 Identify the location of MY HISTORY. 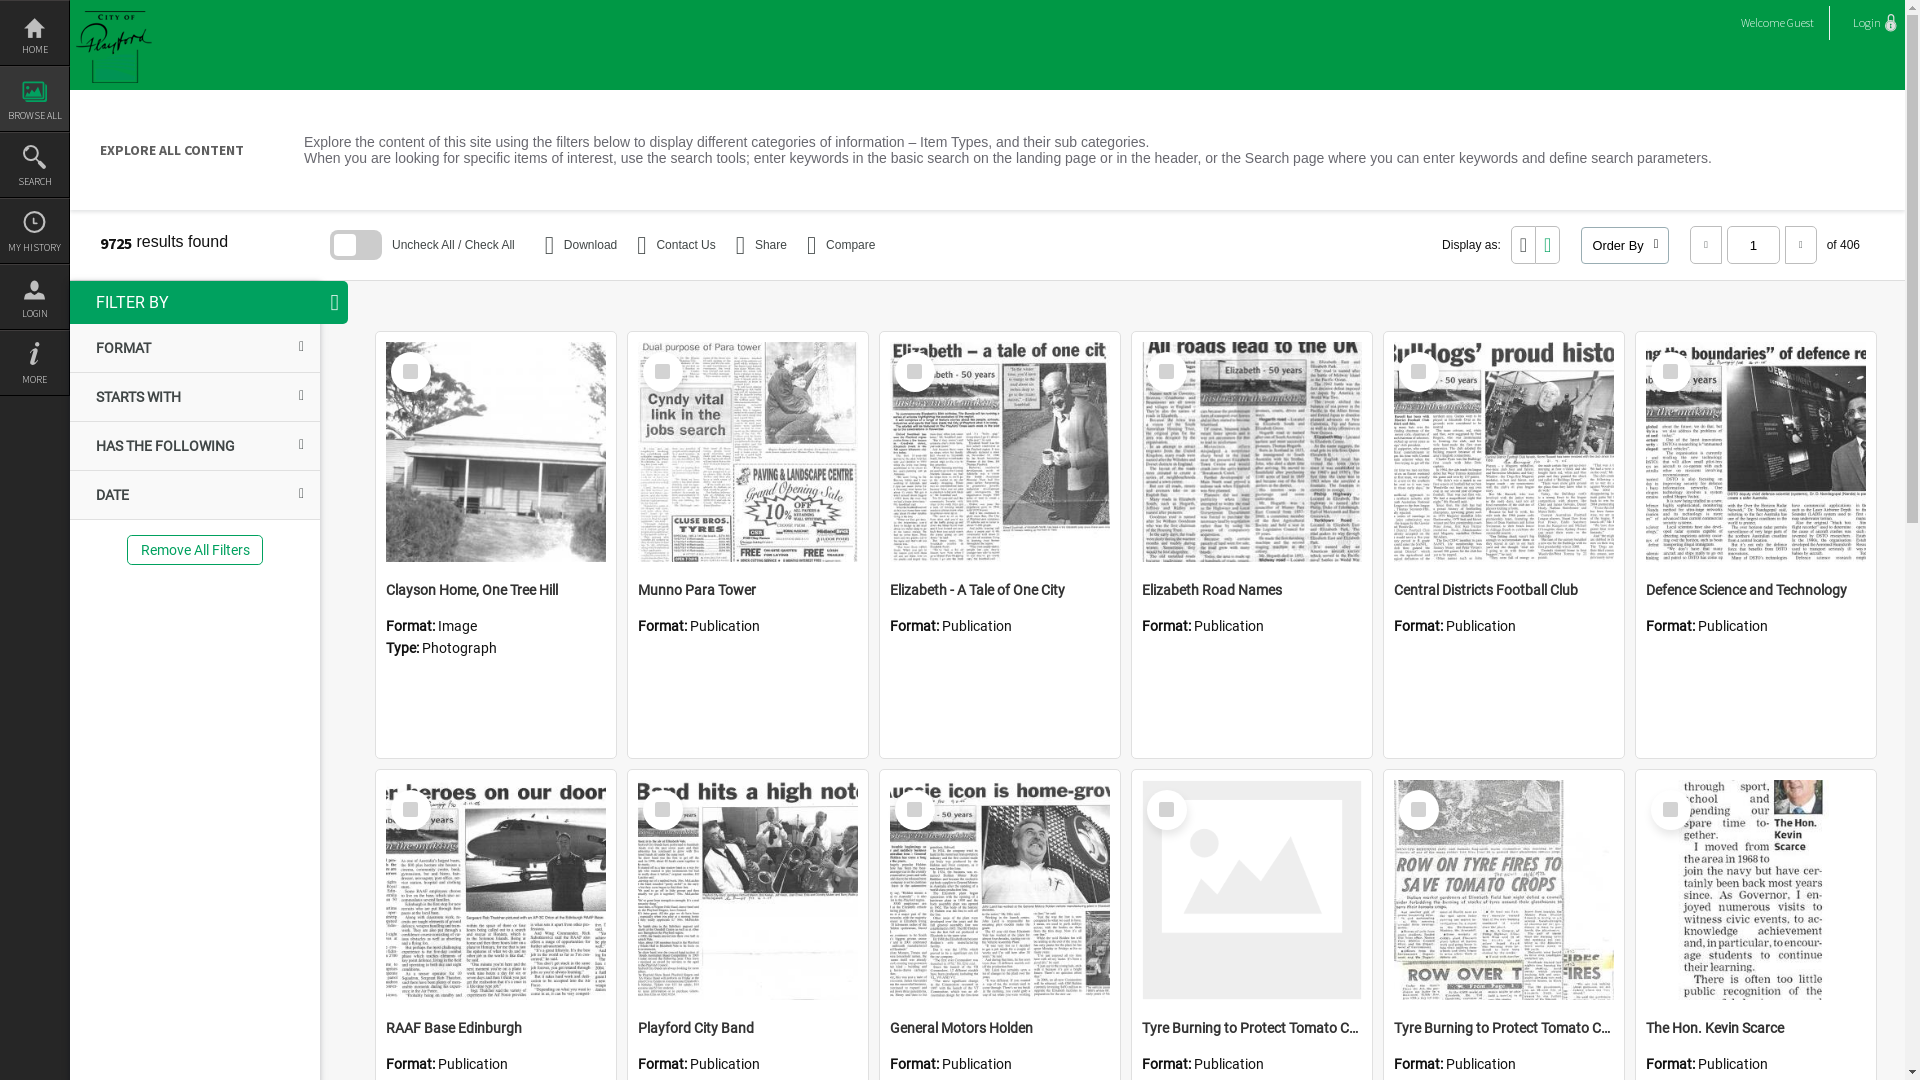
(34, 231).